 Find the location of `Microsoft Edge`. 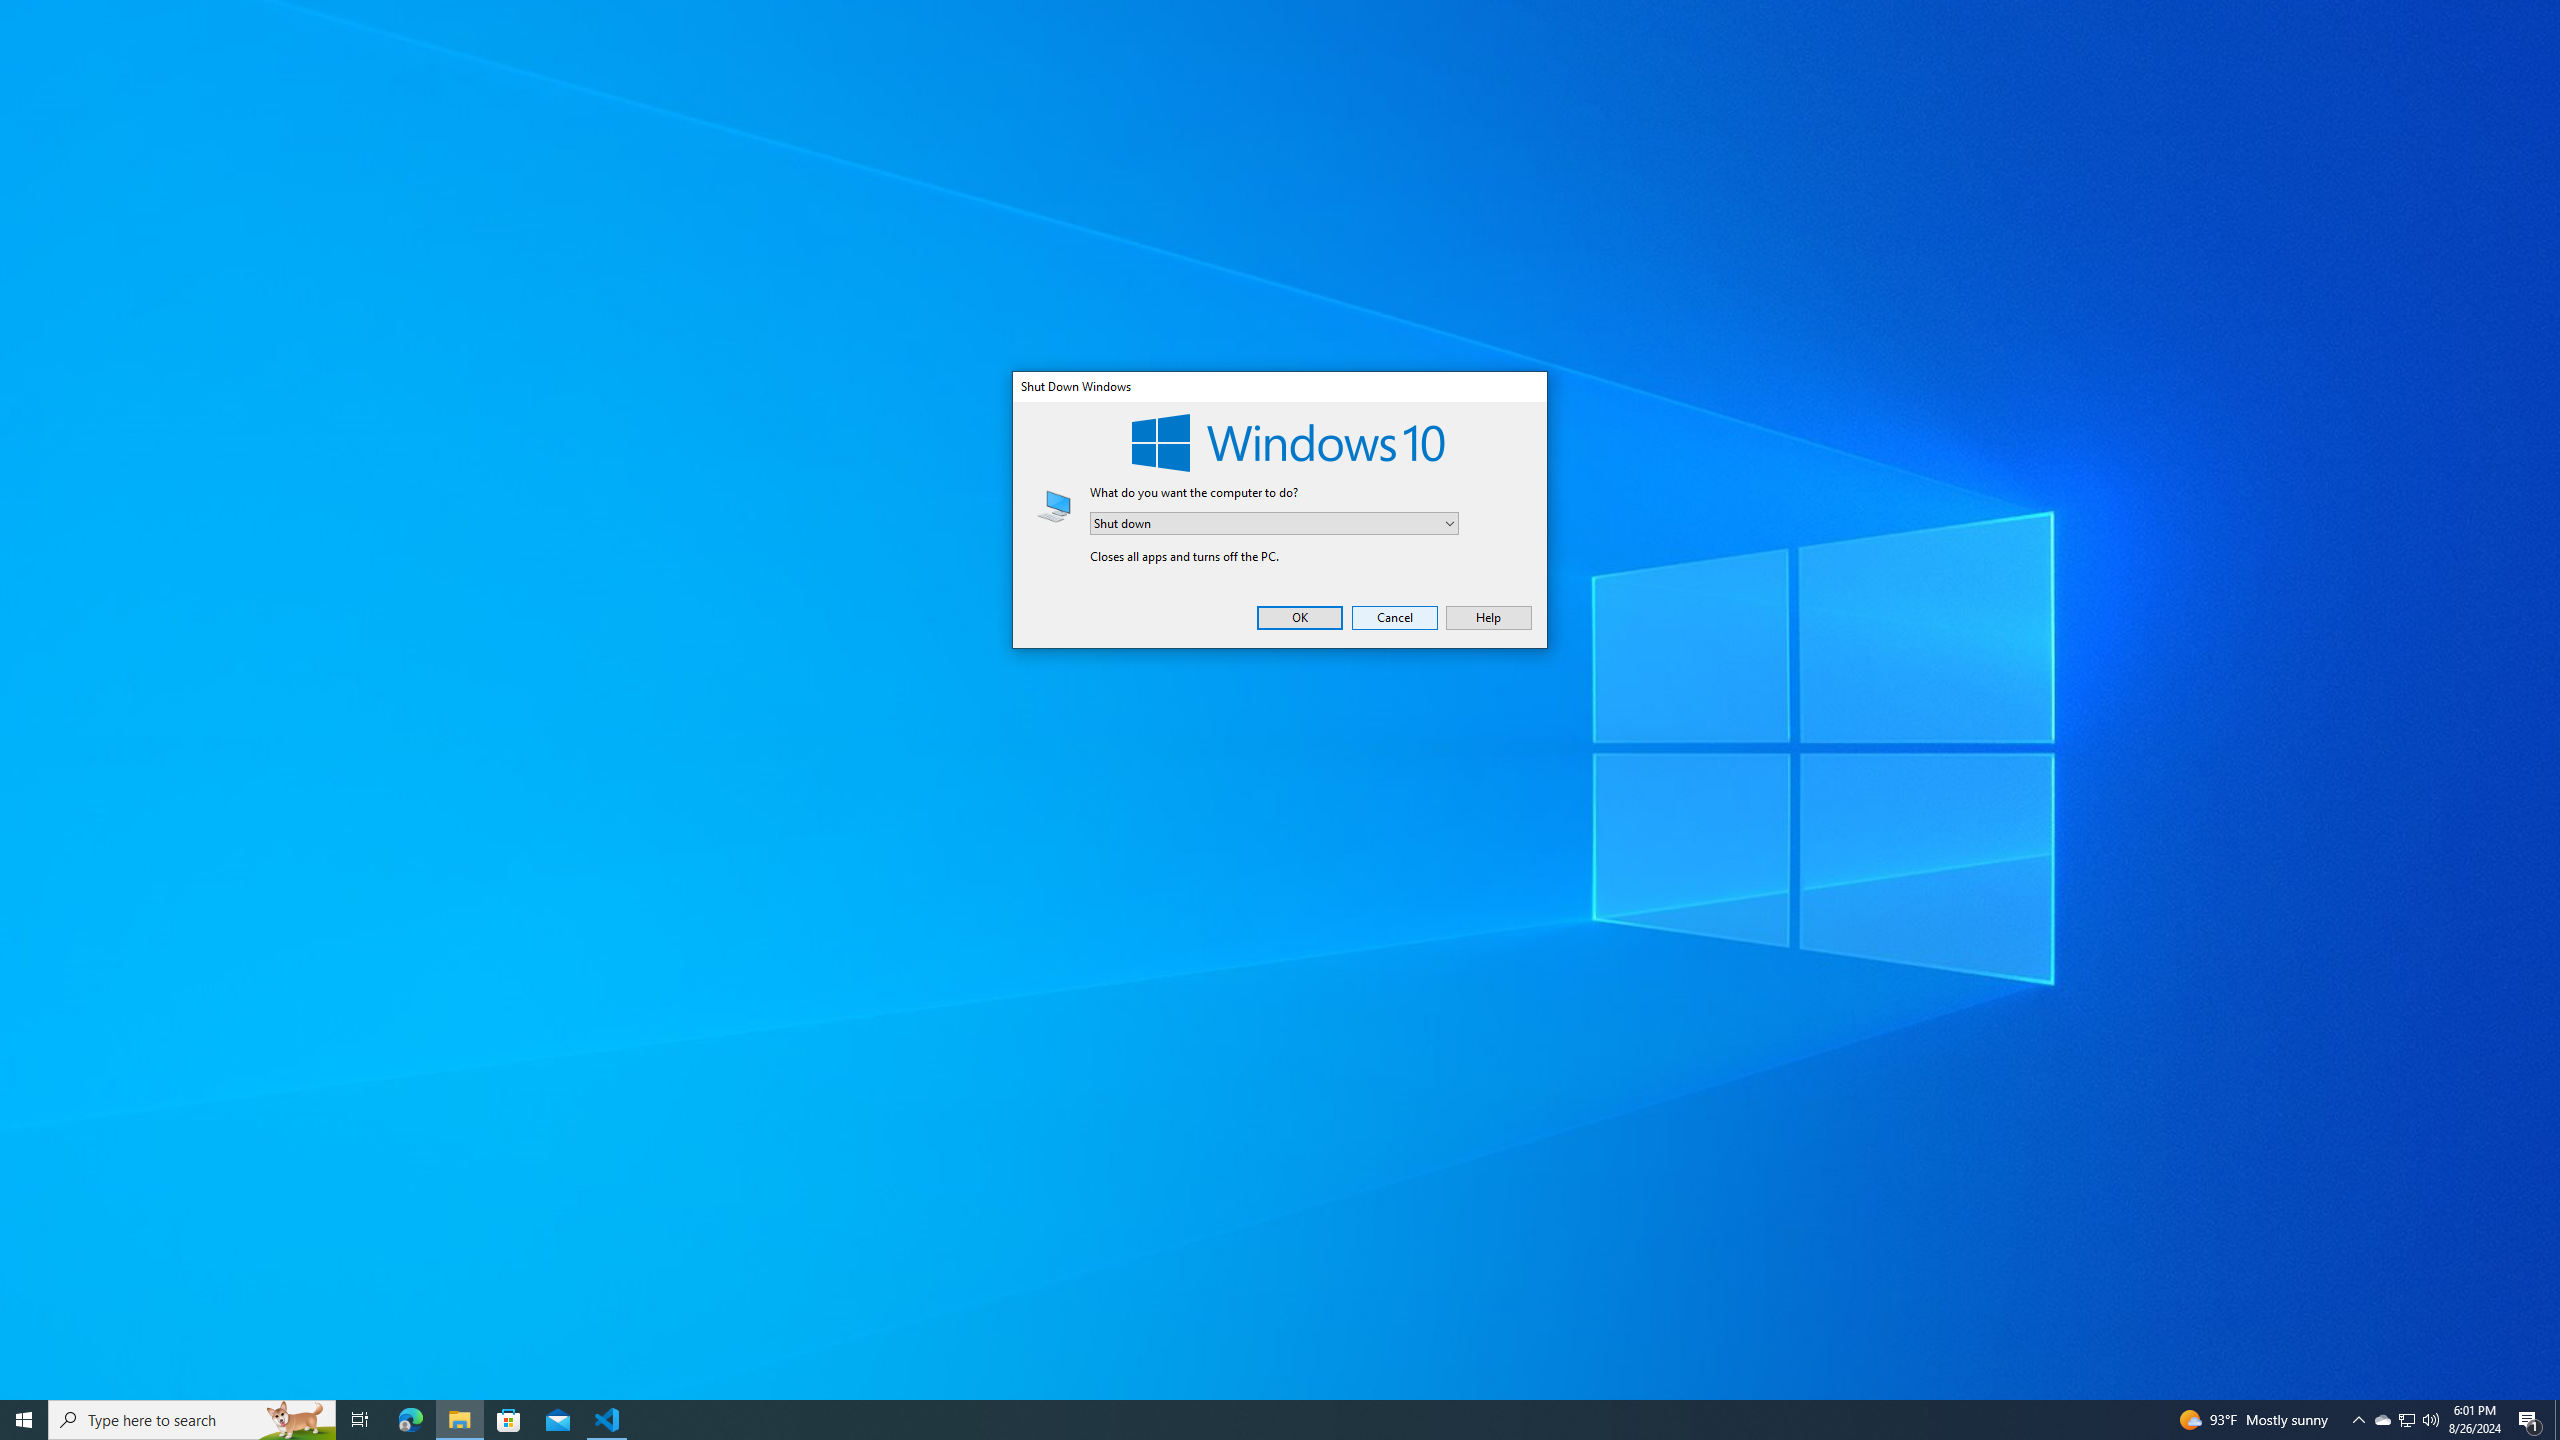

Microsoft Edge is located at coordinates (2406, 1420).